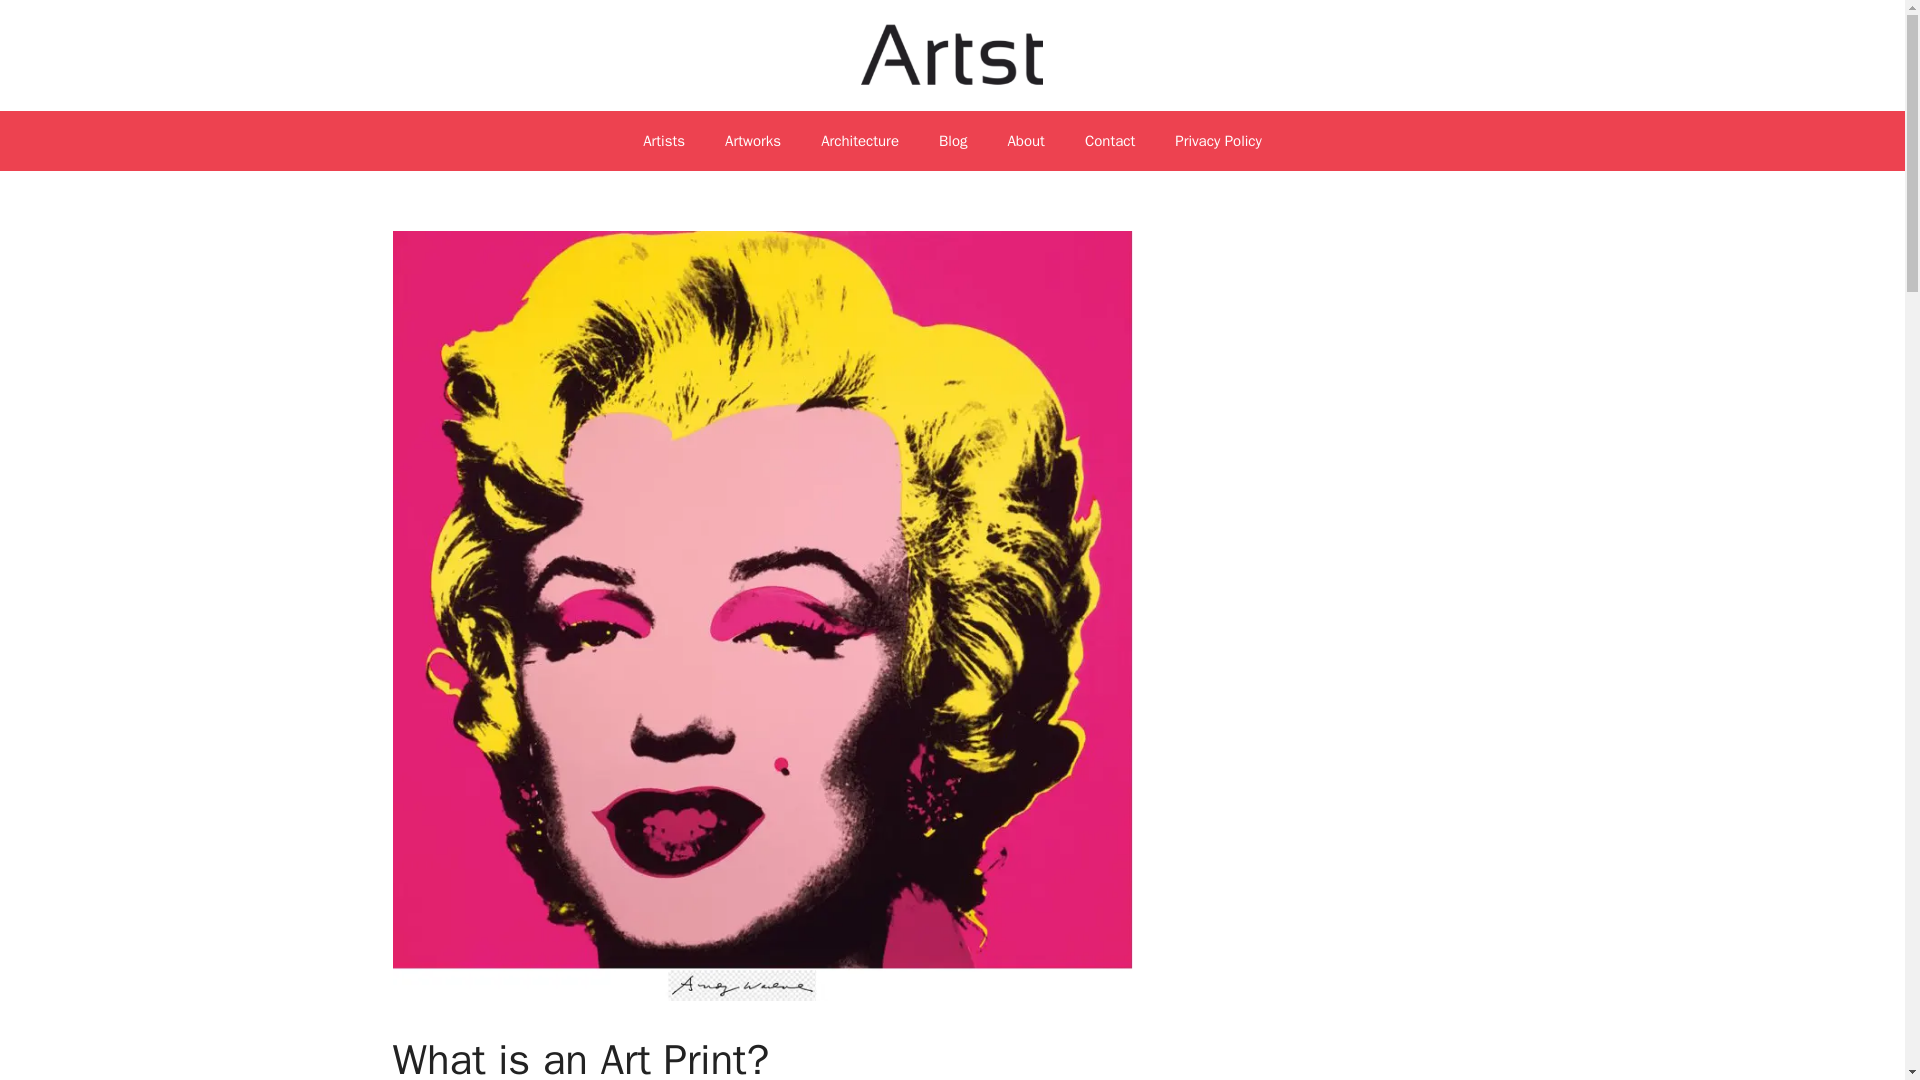 The width and height of the screenshot is (1920, 1080). What do you see at coordinates (1218, 140) in the screenshot?
I see `Privacy Policy` at bounding box center [1218, 140].